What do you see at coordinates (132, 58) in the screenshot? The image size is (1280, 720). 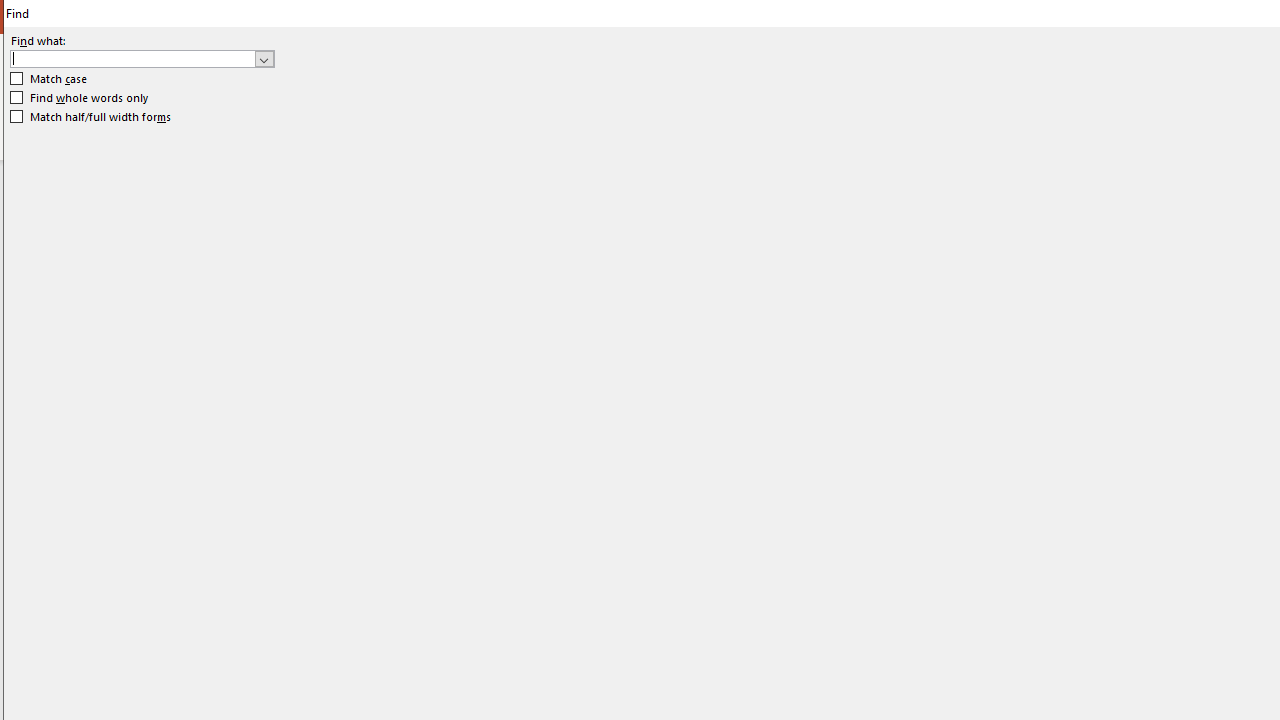 I see `Find what` at bounding box center [132, 58].